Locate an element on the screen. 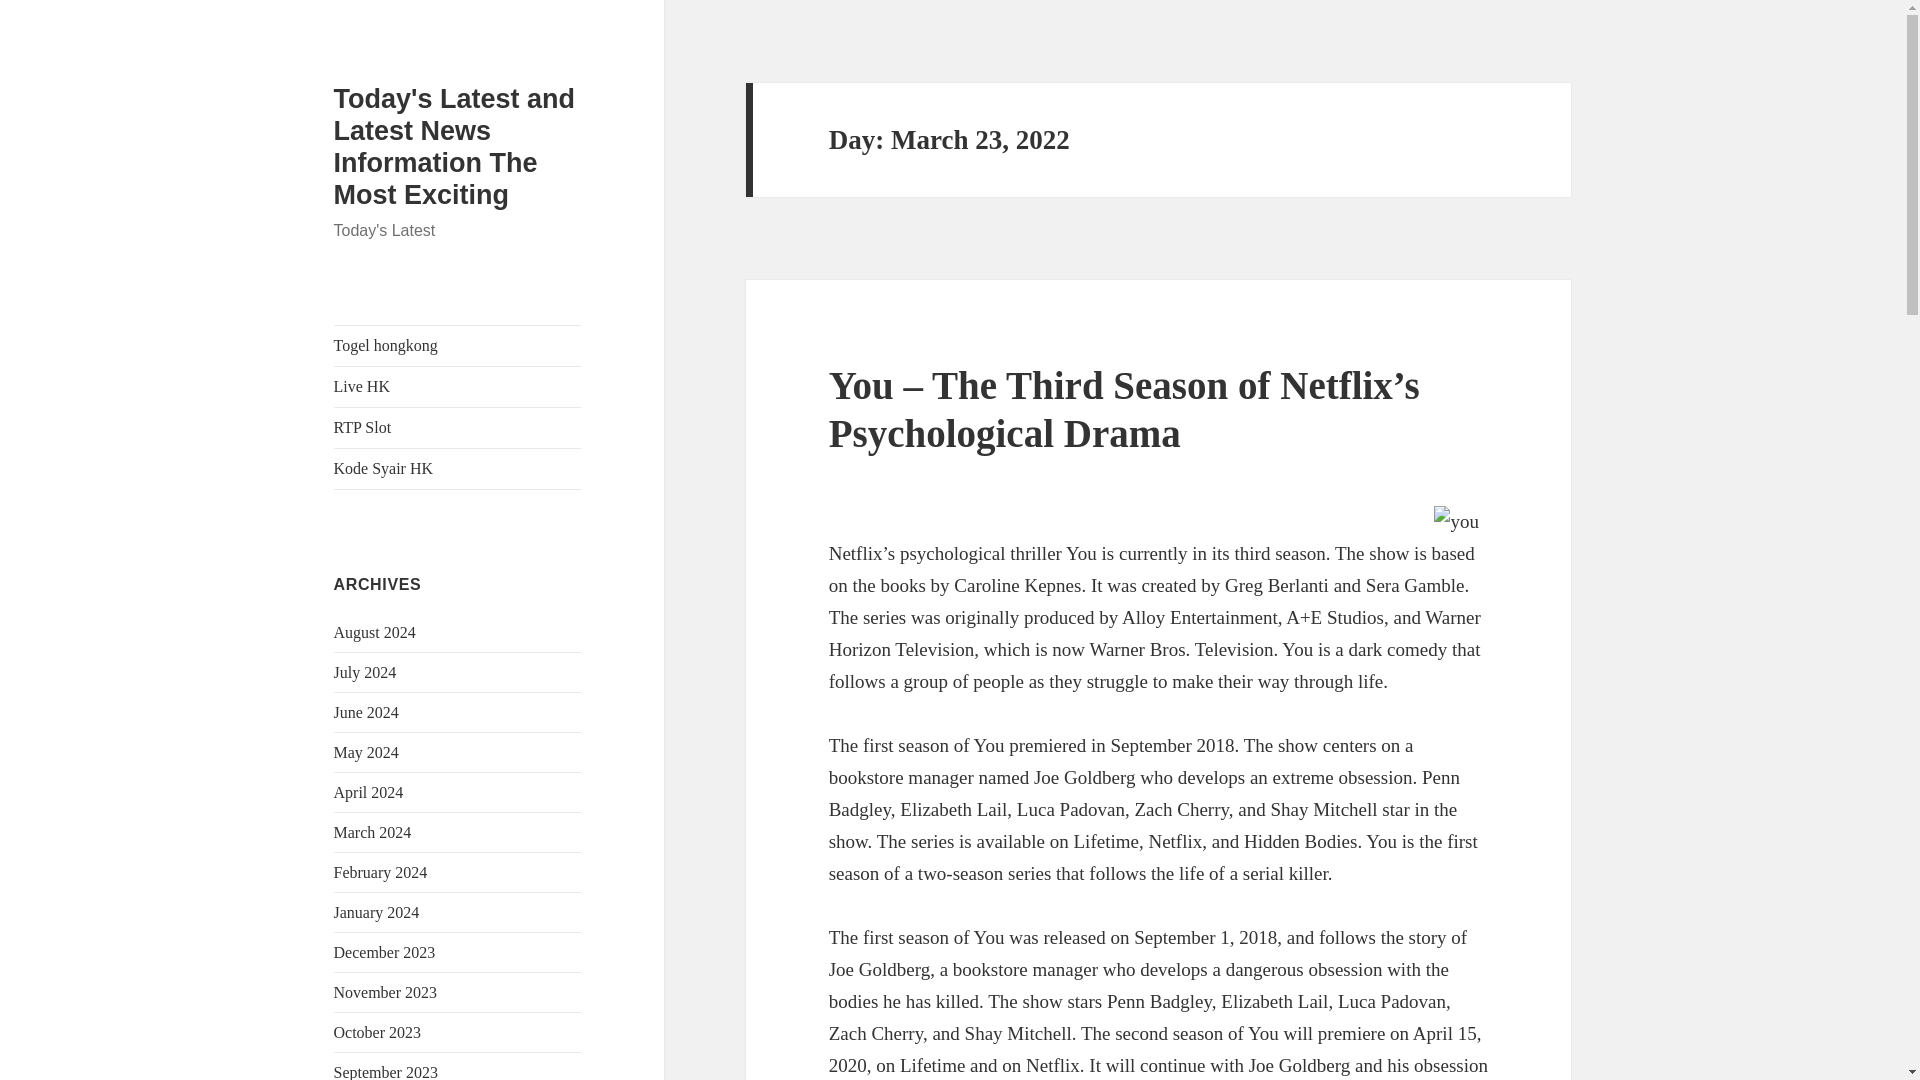  February 2024 is located at coordinates (381, 872).